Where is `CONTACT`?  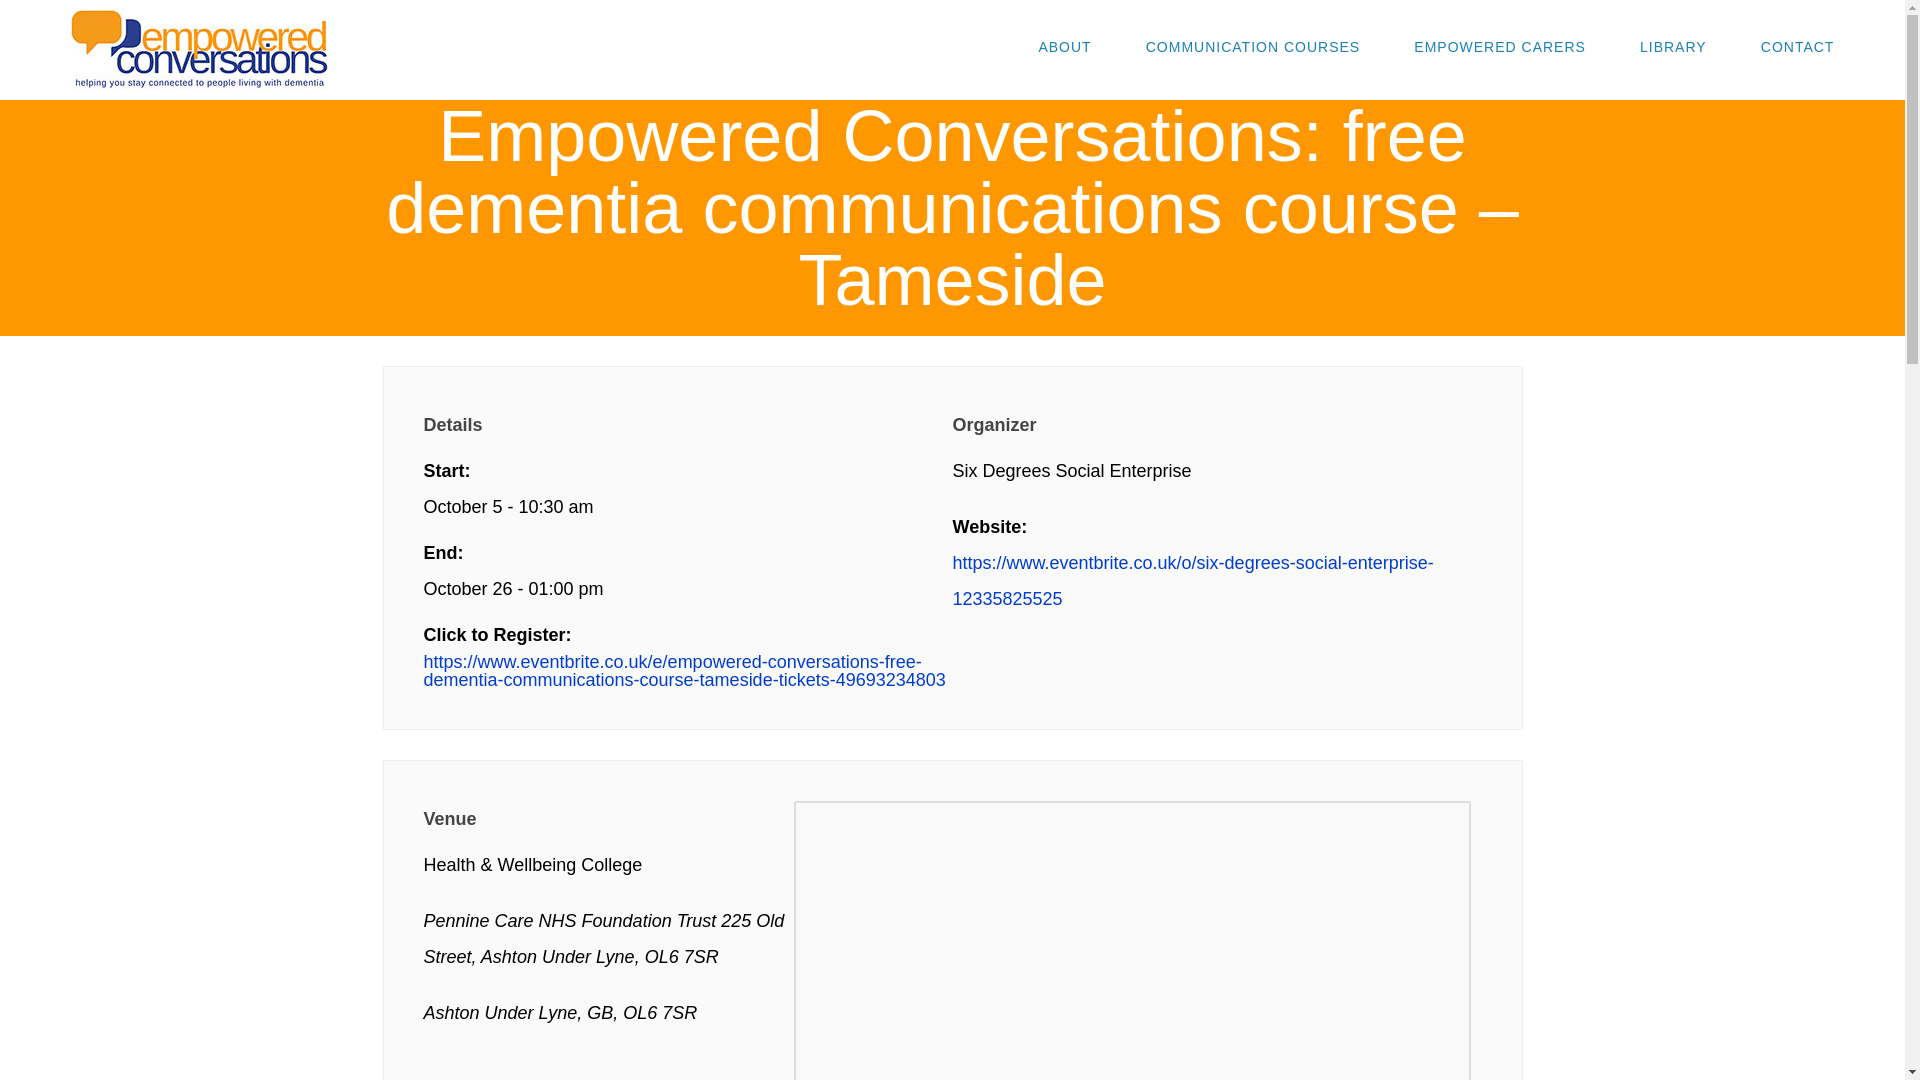
CONTACT is located at coordinates (1791, 46).